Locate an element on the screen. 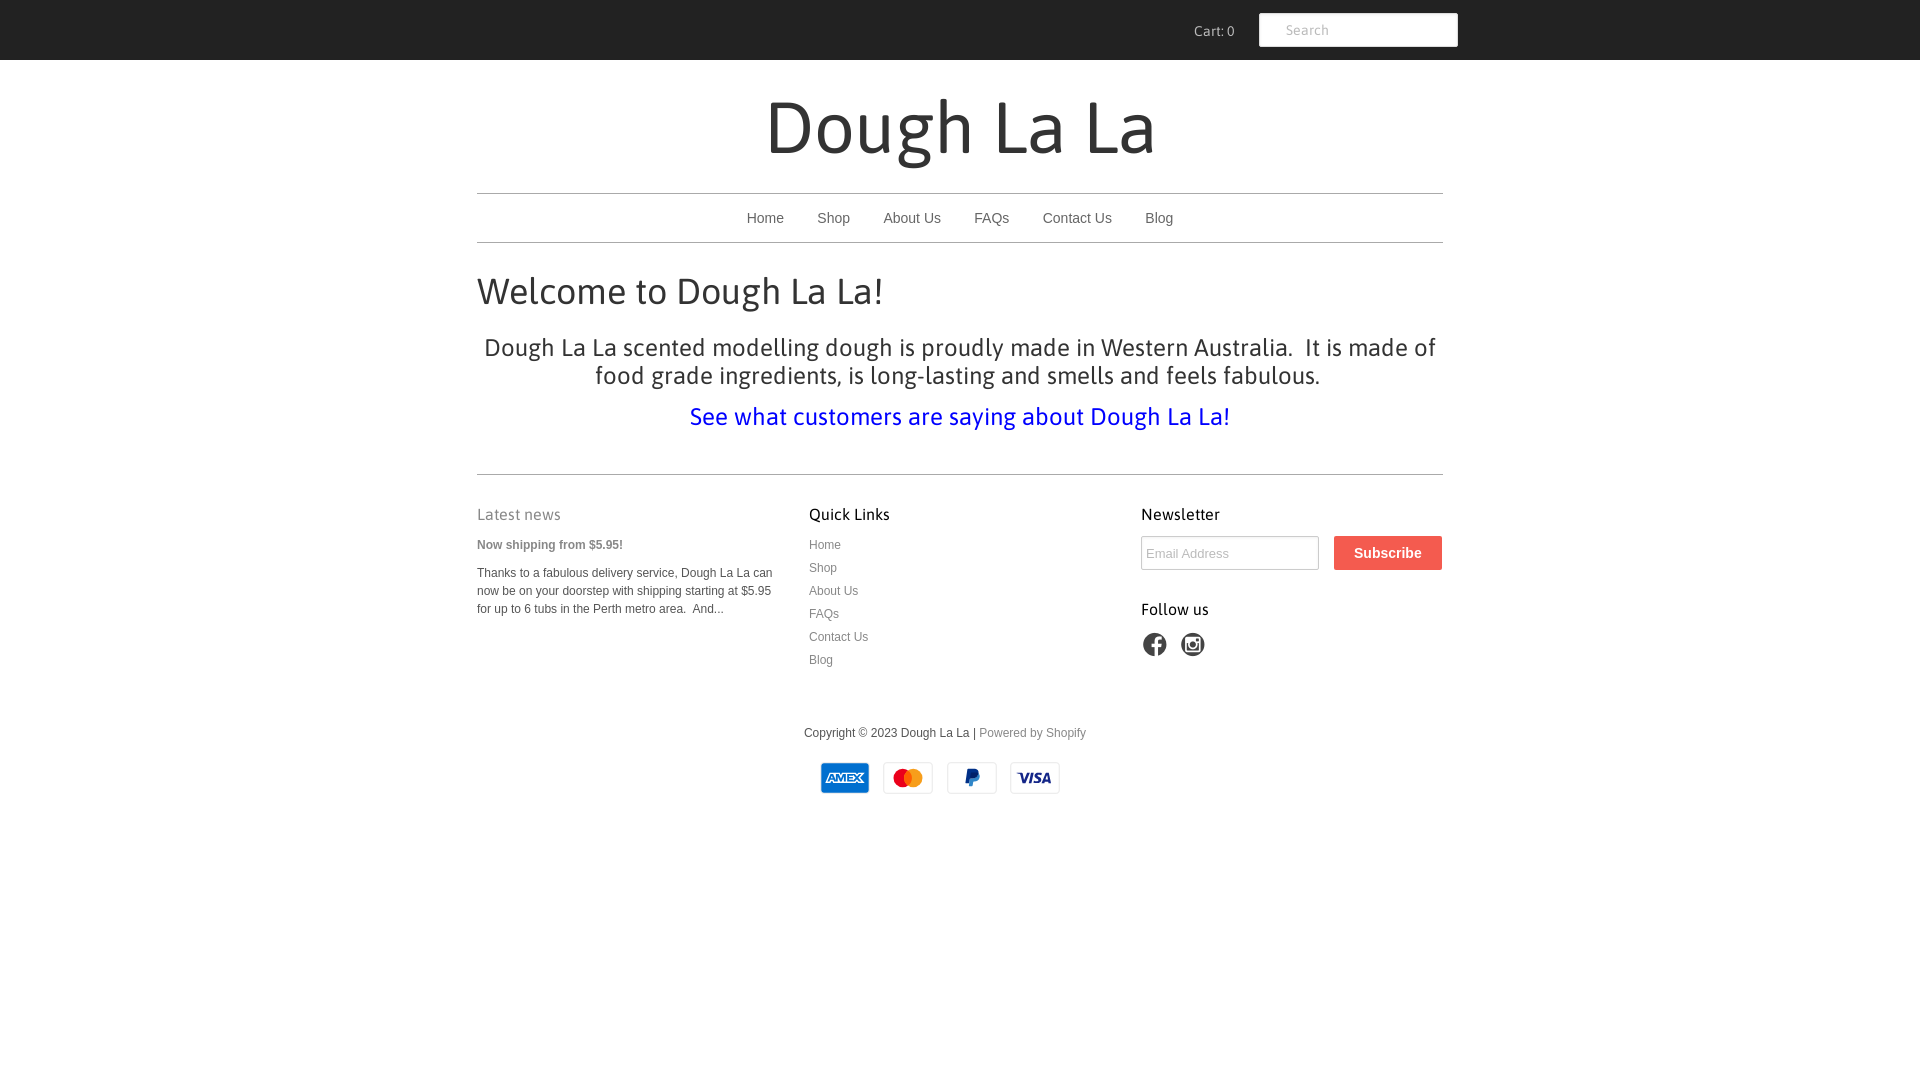 Image resolution: width=1920 pixels, height=1080 pixels. Contact Us is located at coordinates (1078, 218).